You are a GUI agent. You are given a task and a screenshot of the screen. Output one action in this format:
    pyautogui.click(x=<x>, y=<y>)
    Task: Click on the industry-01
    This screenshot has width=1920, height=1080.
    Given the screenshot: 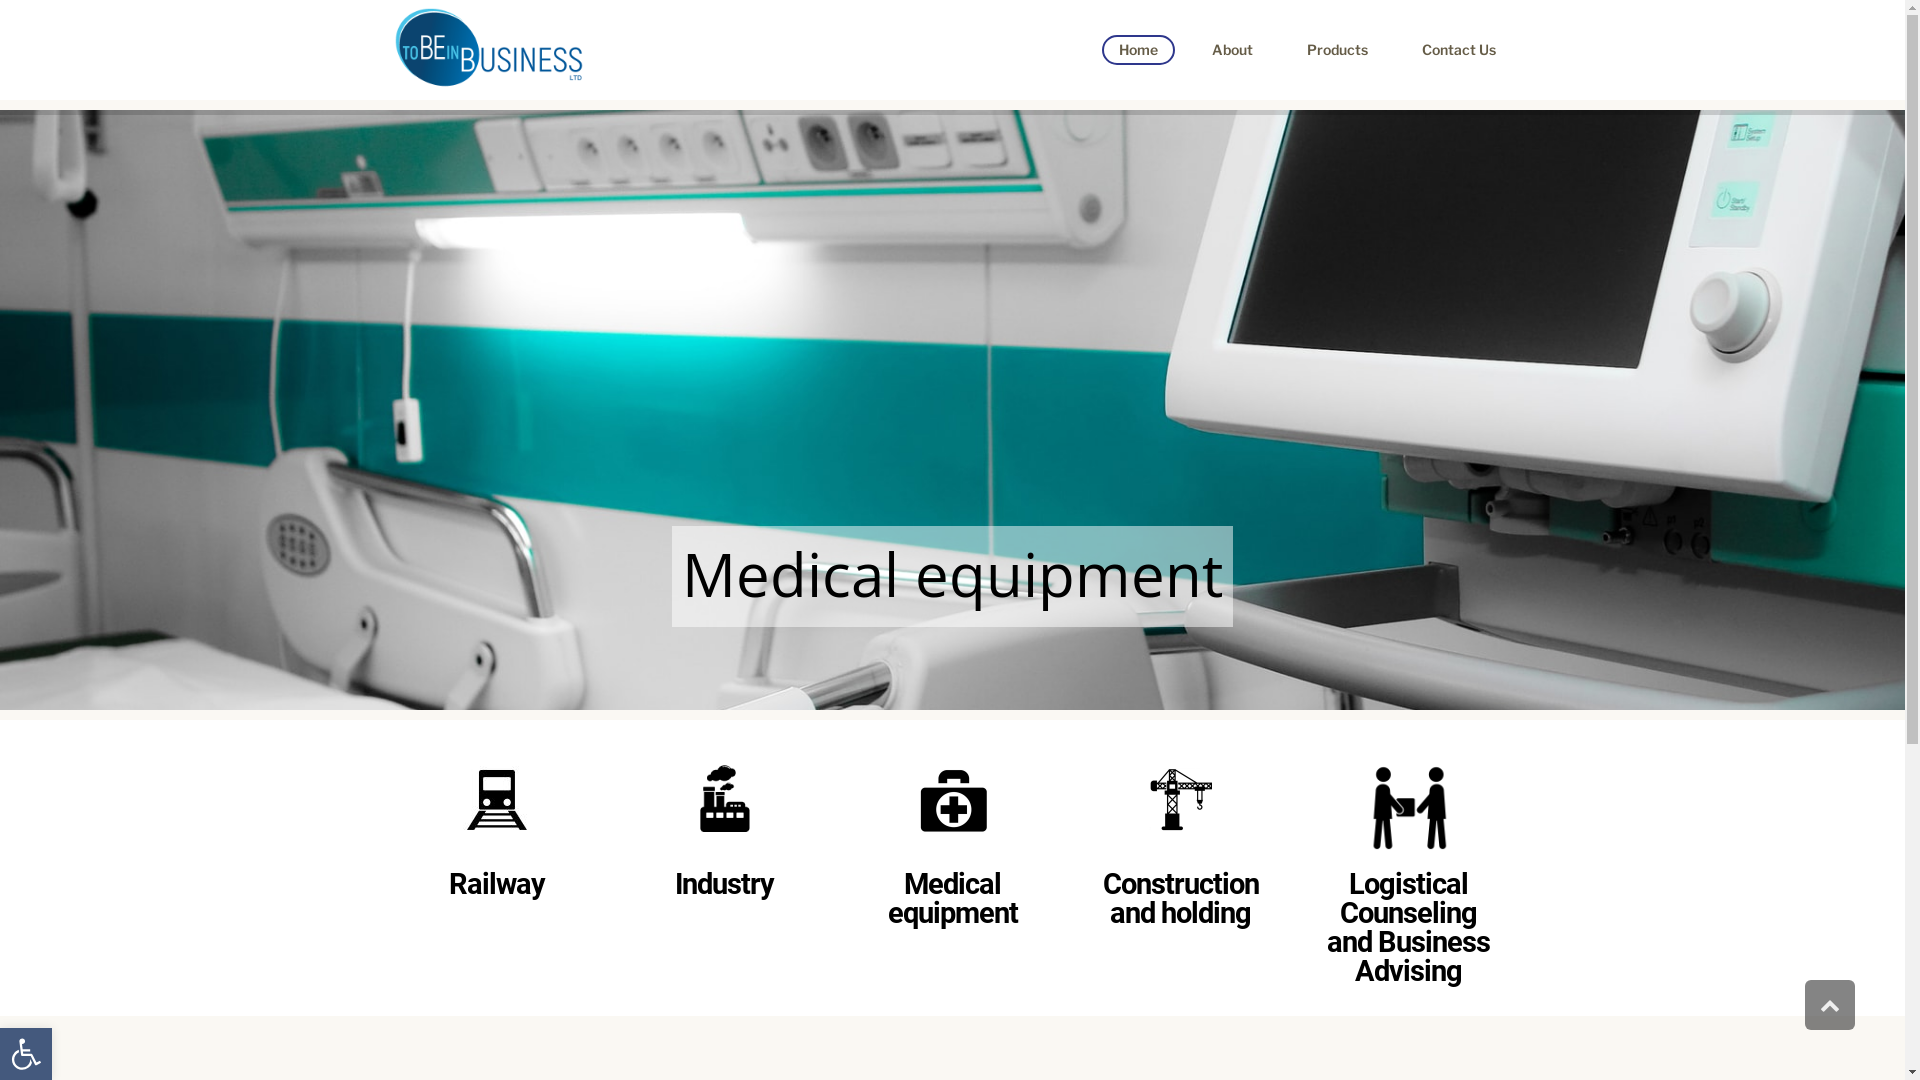 What is the action you would take?
    pyautogui.click(x=724, y=800)
    